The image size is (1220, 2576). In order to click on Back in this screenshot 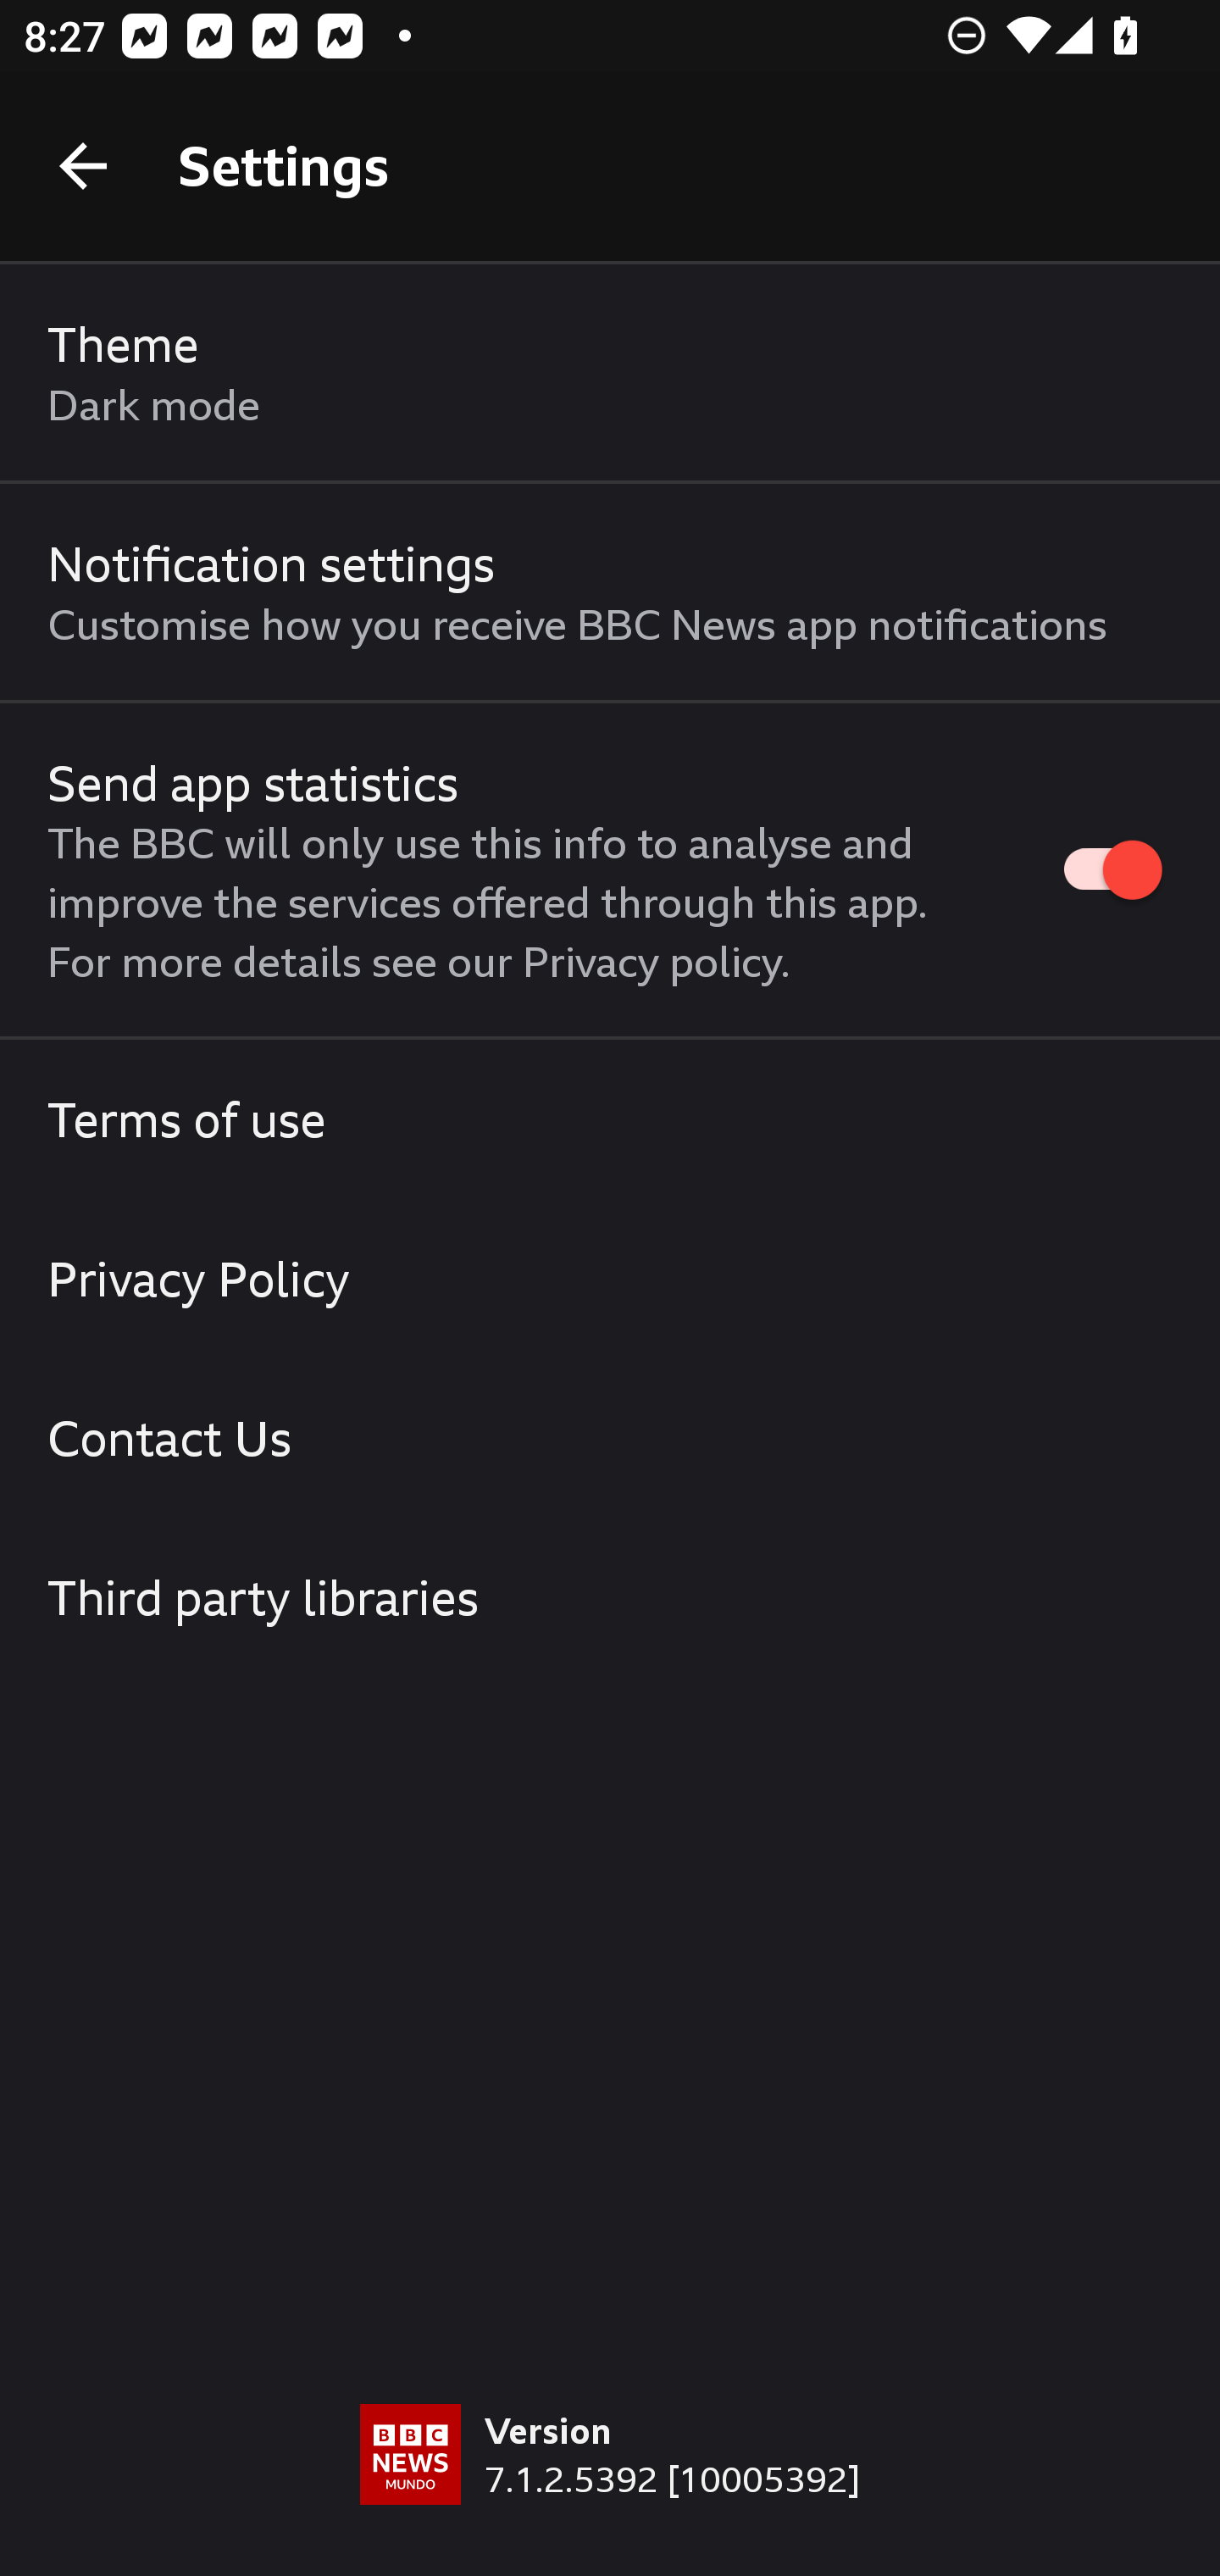, I will do `click(83, 166)`.